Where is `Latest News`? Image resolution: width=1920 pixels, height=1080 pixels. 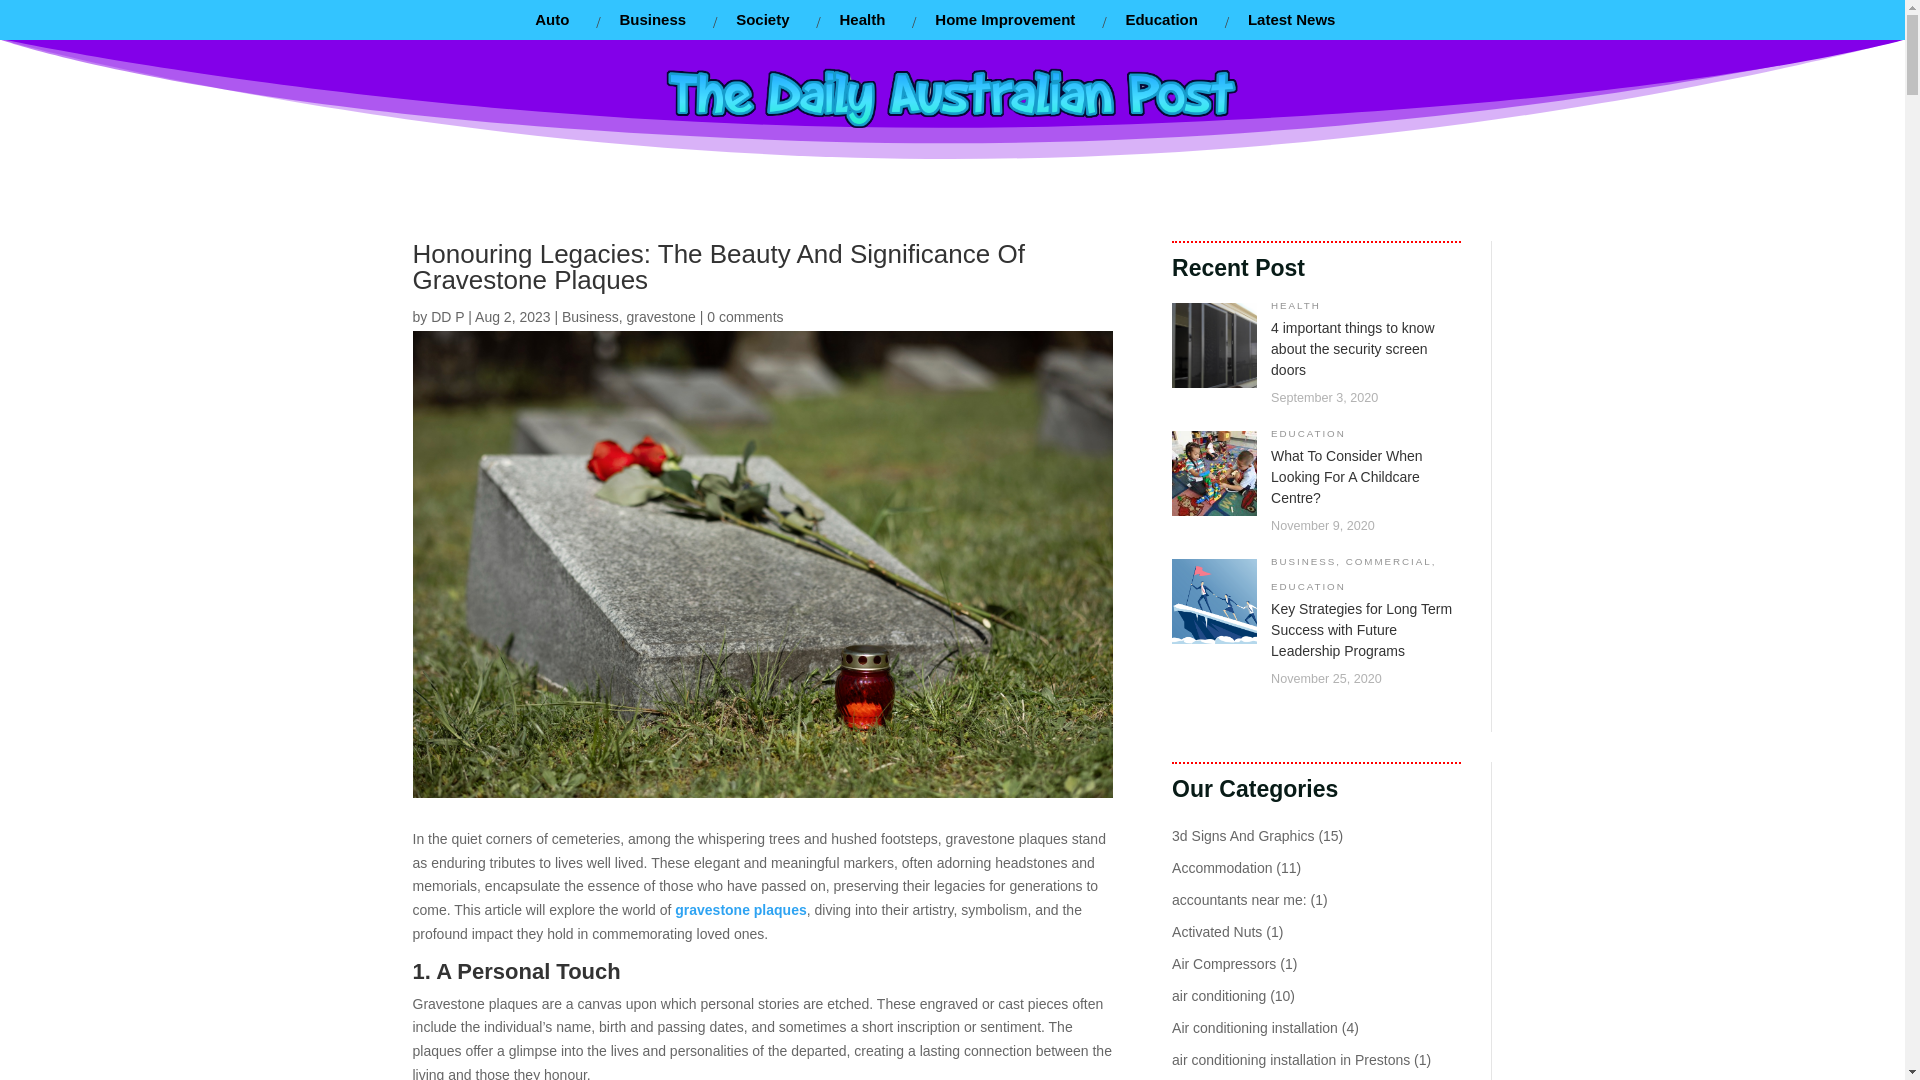 Latest News is located at coordinates (1292, 20).